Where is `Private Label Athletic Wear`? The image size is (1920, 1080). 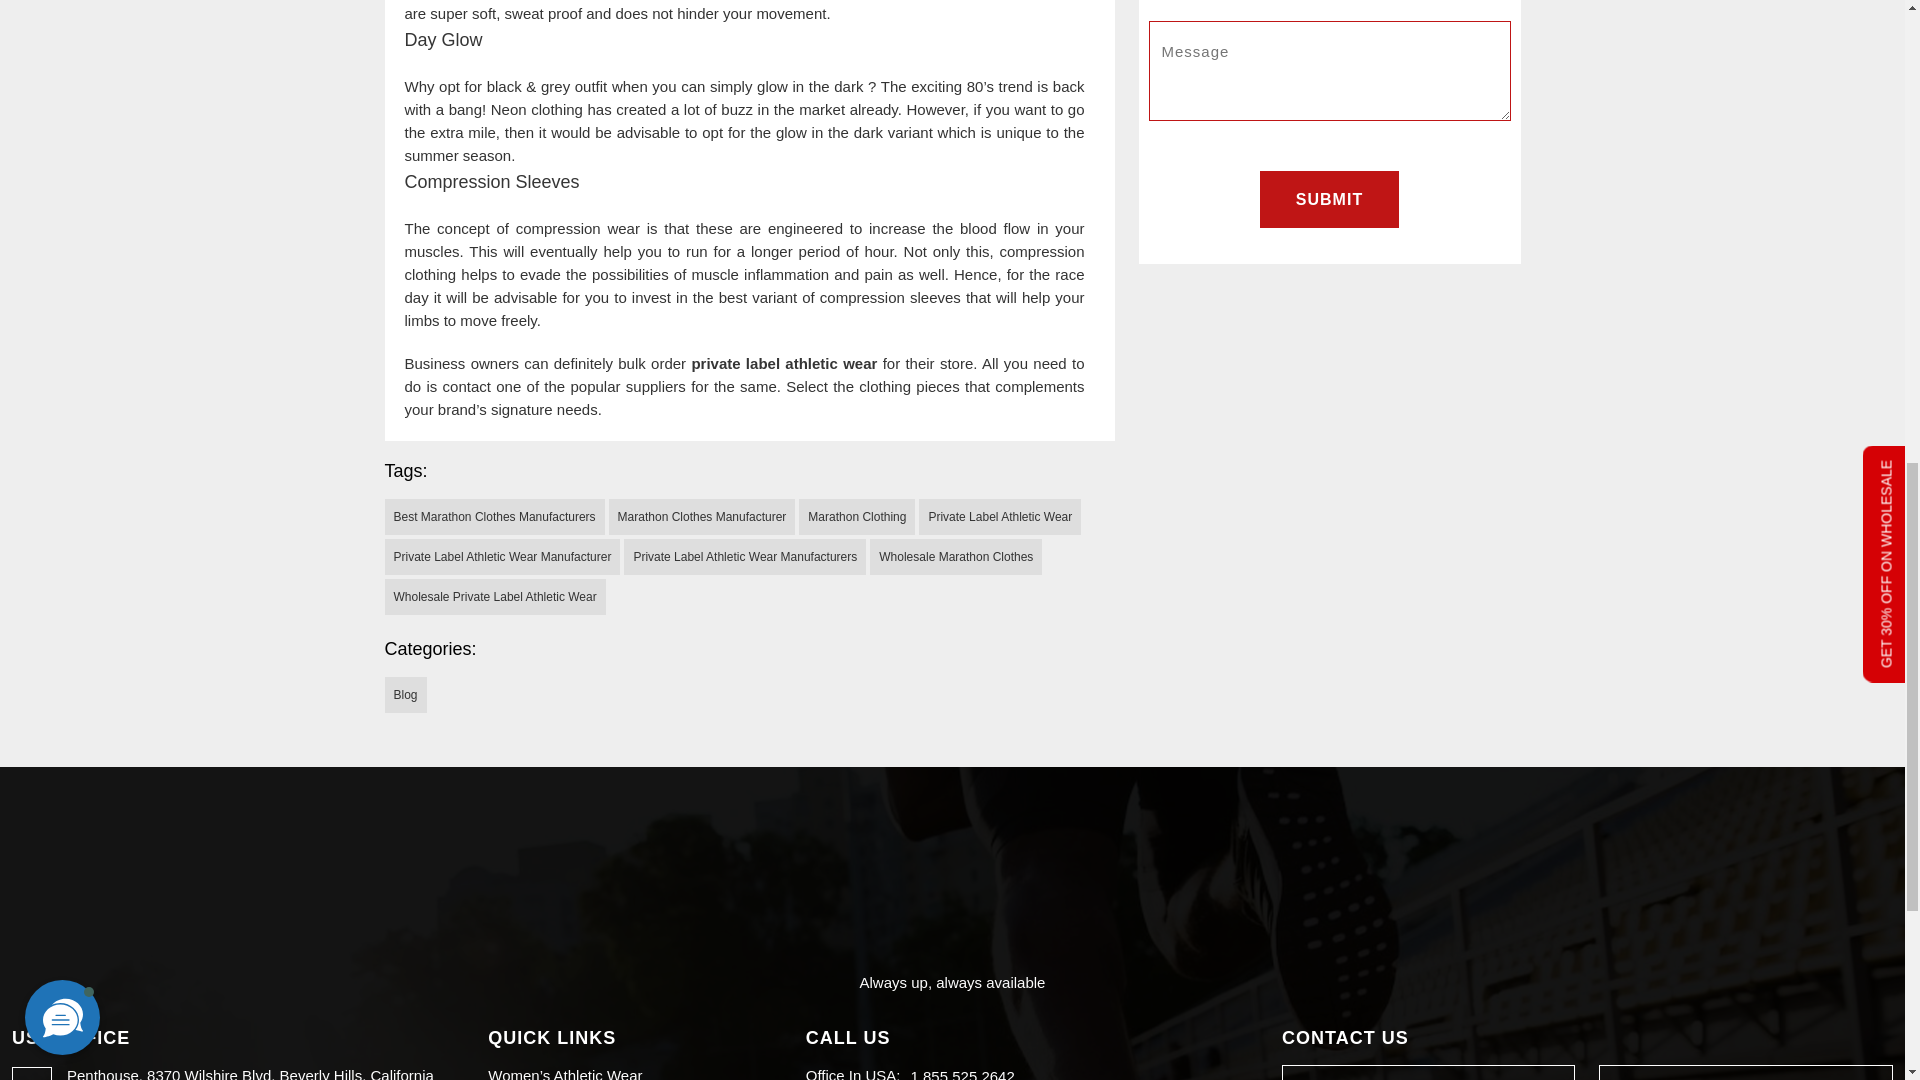
Private Label Athletic Wear is located at coordinates (1000, 516).